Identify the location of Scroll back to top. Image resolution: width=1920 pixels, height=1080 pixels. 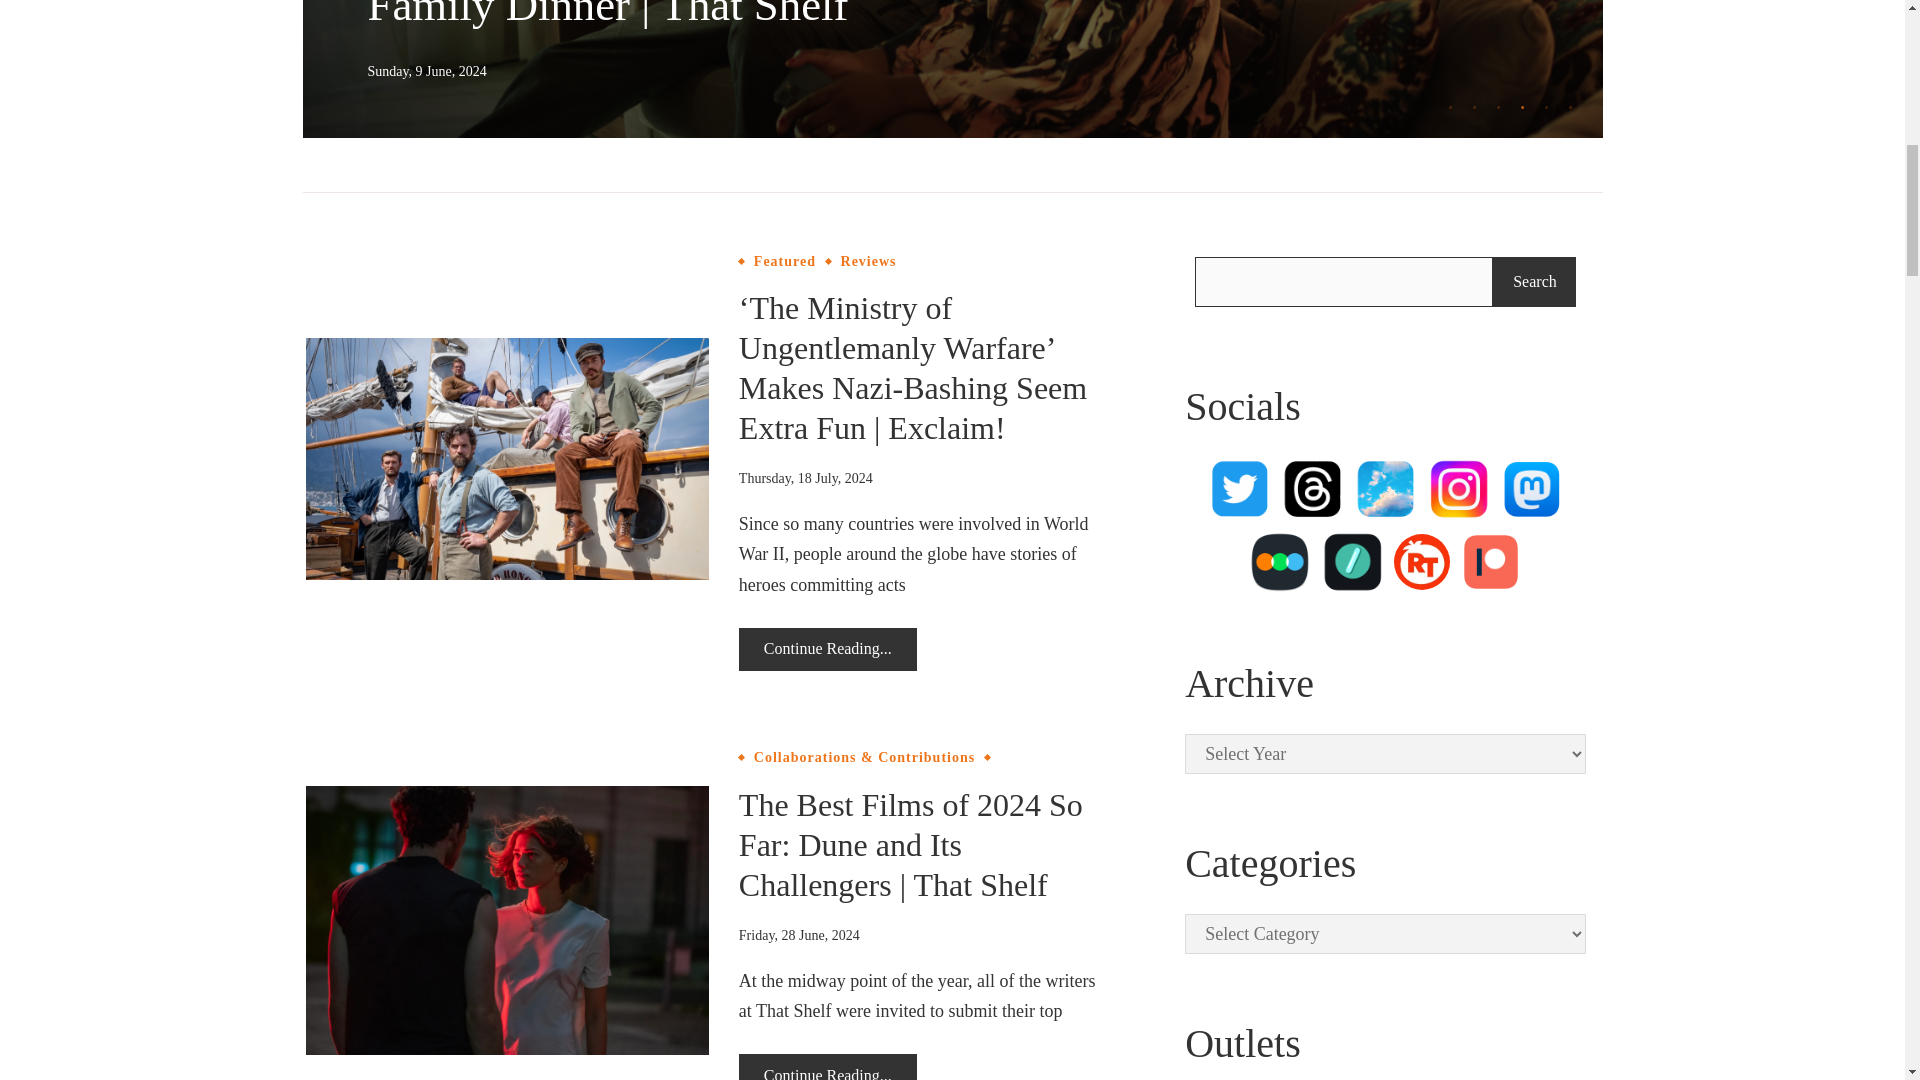
(636, 36).